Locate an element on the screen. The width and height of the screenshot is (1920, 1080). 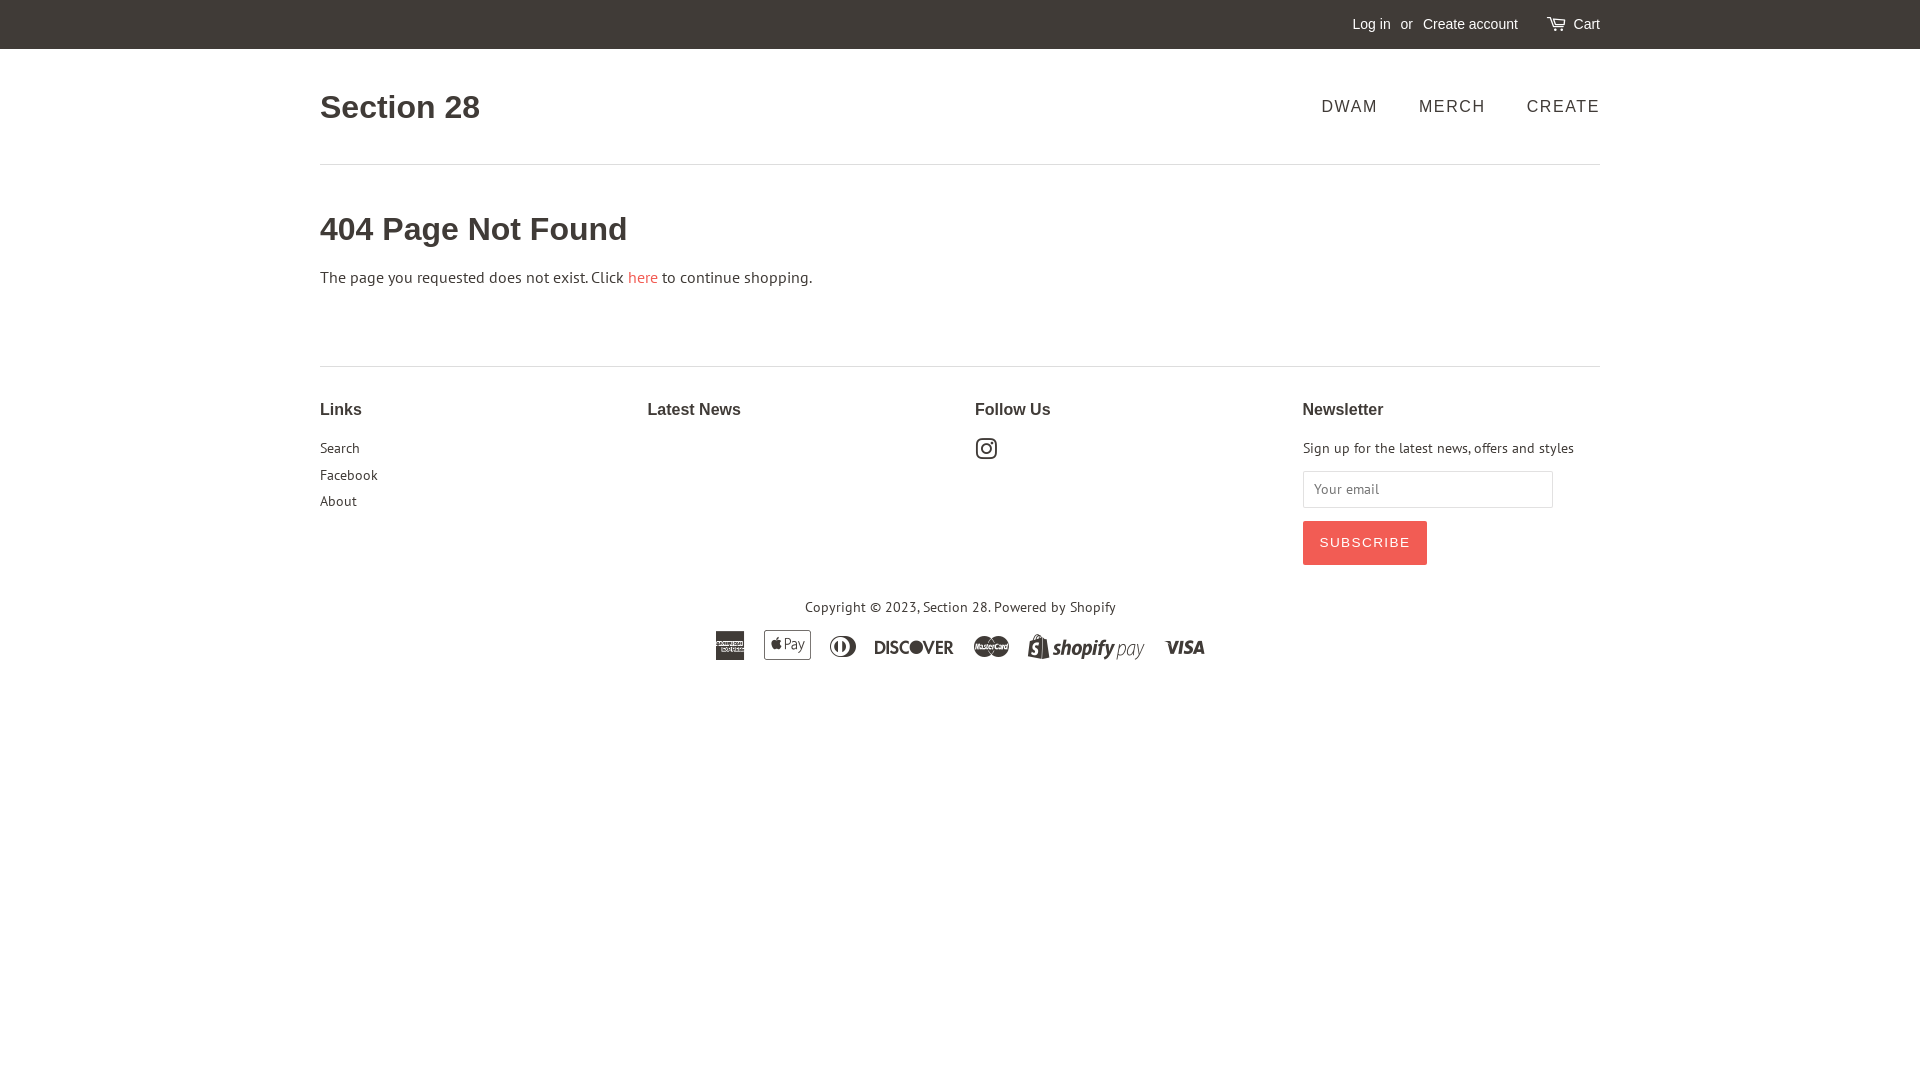
Section 28 is located at coordinates (400, 107).